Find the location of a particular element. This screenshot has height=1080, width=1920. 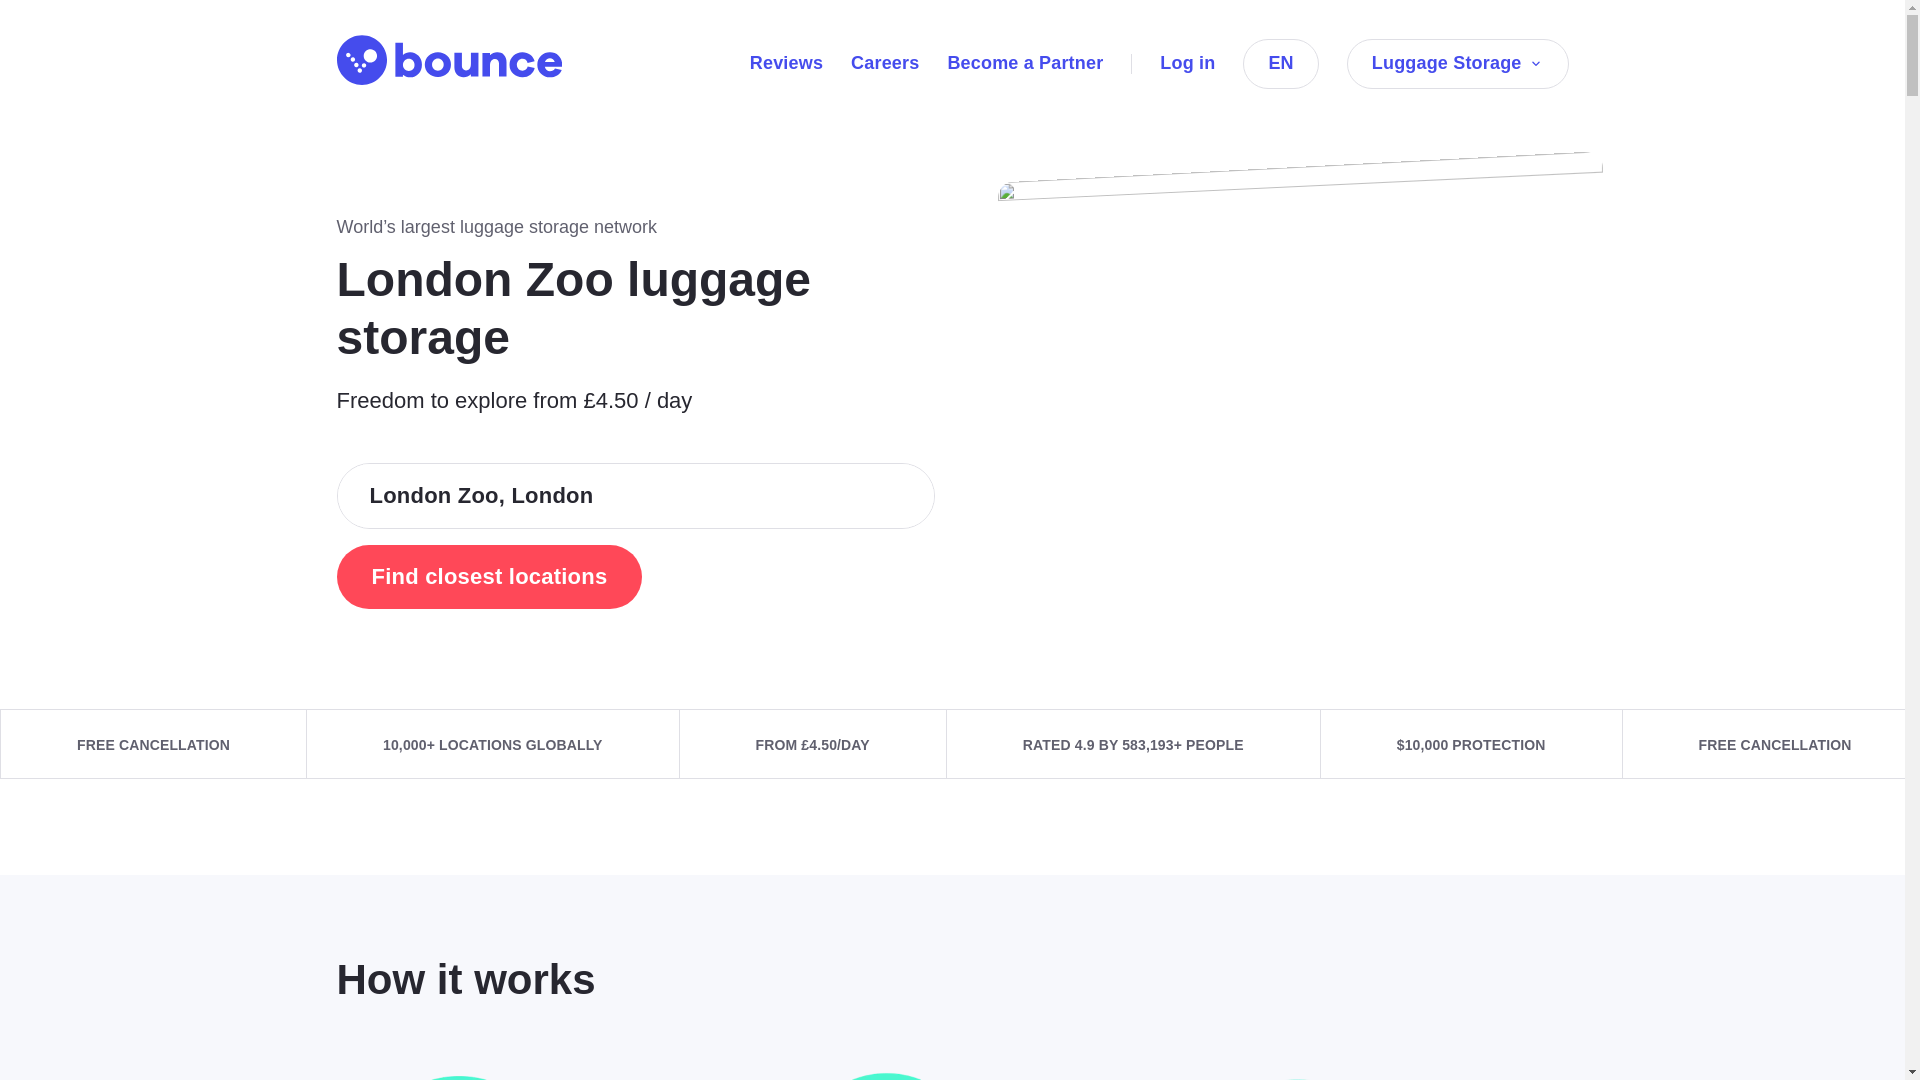

Careers is located at coordinates (884, 62).